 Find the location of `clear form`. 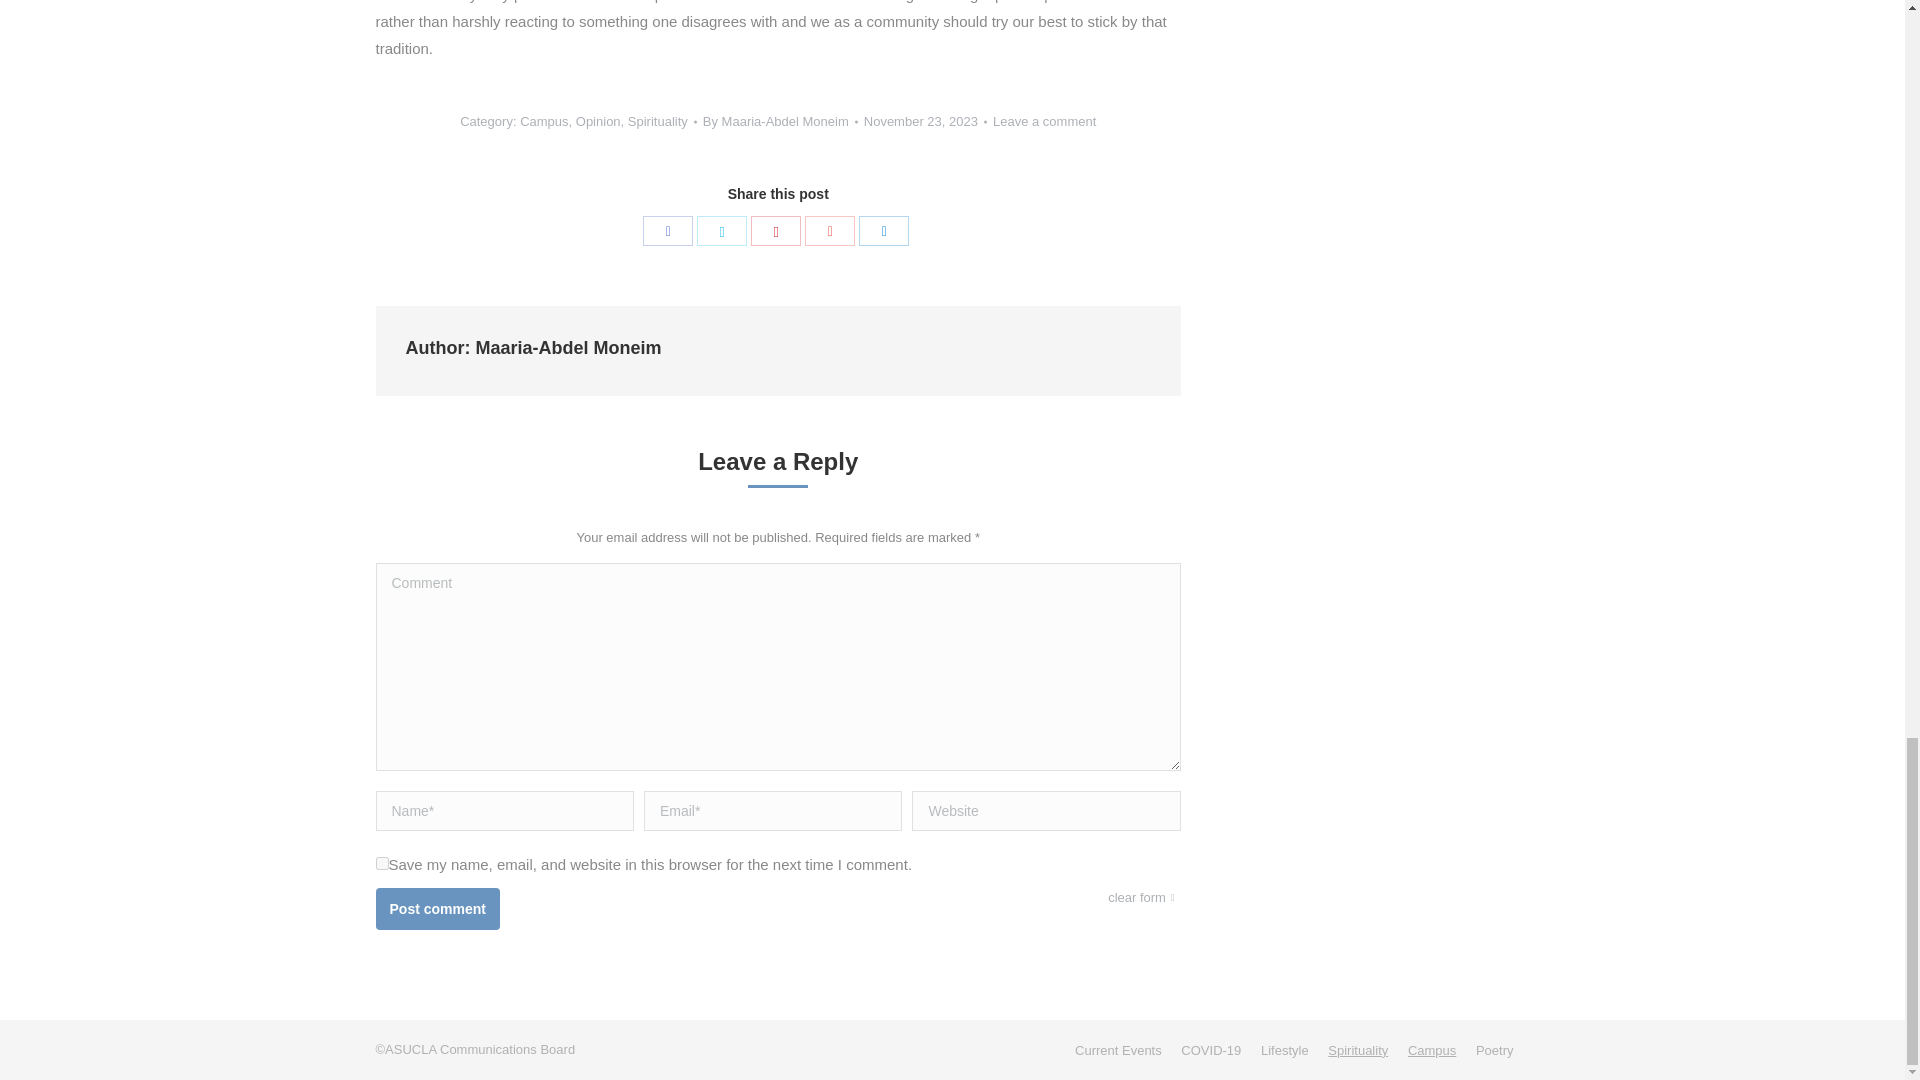

clear form is located at coordinates (1144, 898).